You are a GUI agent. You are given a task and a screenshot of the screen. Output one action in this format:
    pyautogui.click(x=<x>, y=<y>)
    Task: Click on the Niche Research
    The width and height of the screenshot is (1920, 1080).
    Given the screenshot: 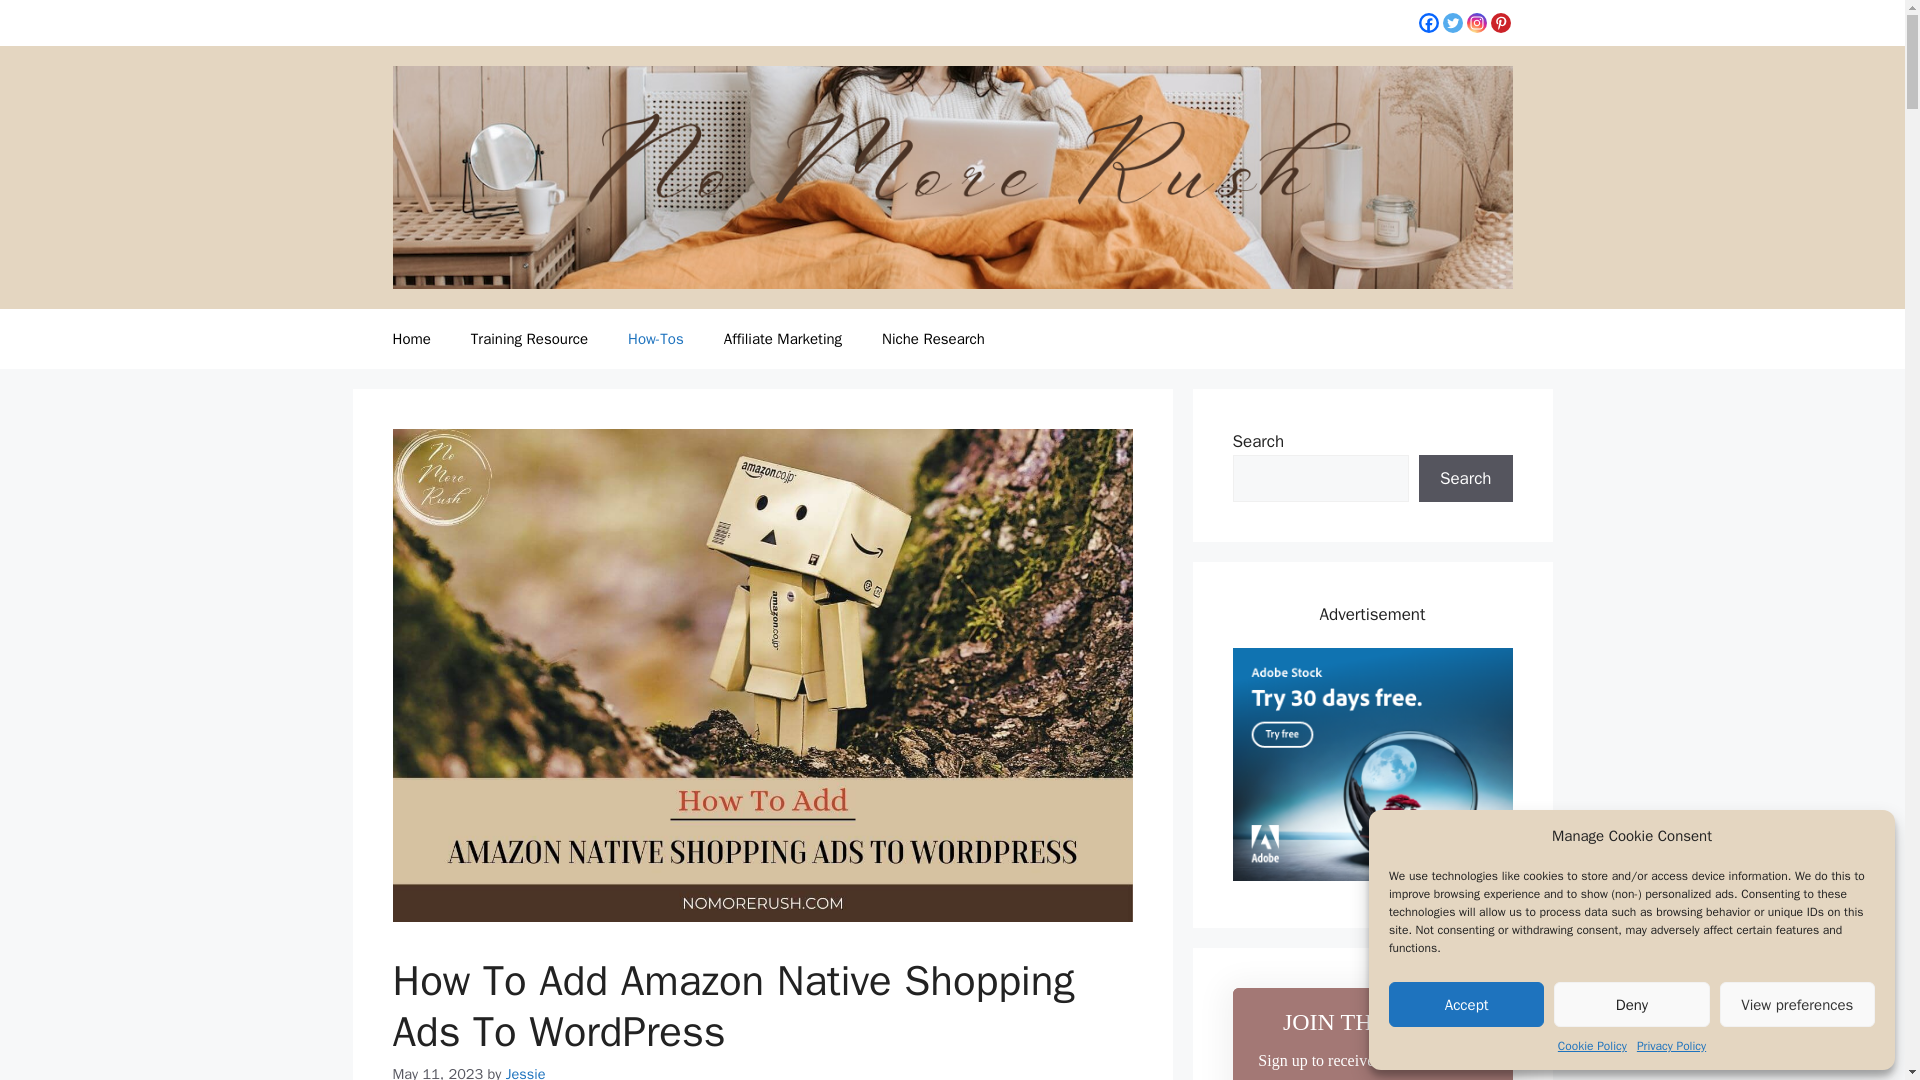 What is the action you would take?
    pyautogui.click(x=933, y=338)
    